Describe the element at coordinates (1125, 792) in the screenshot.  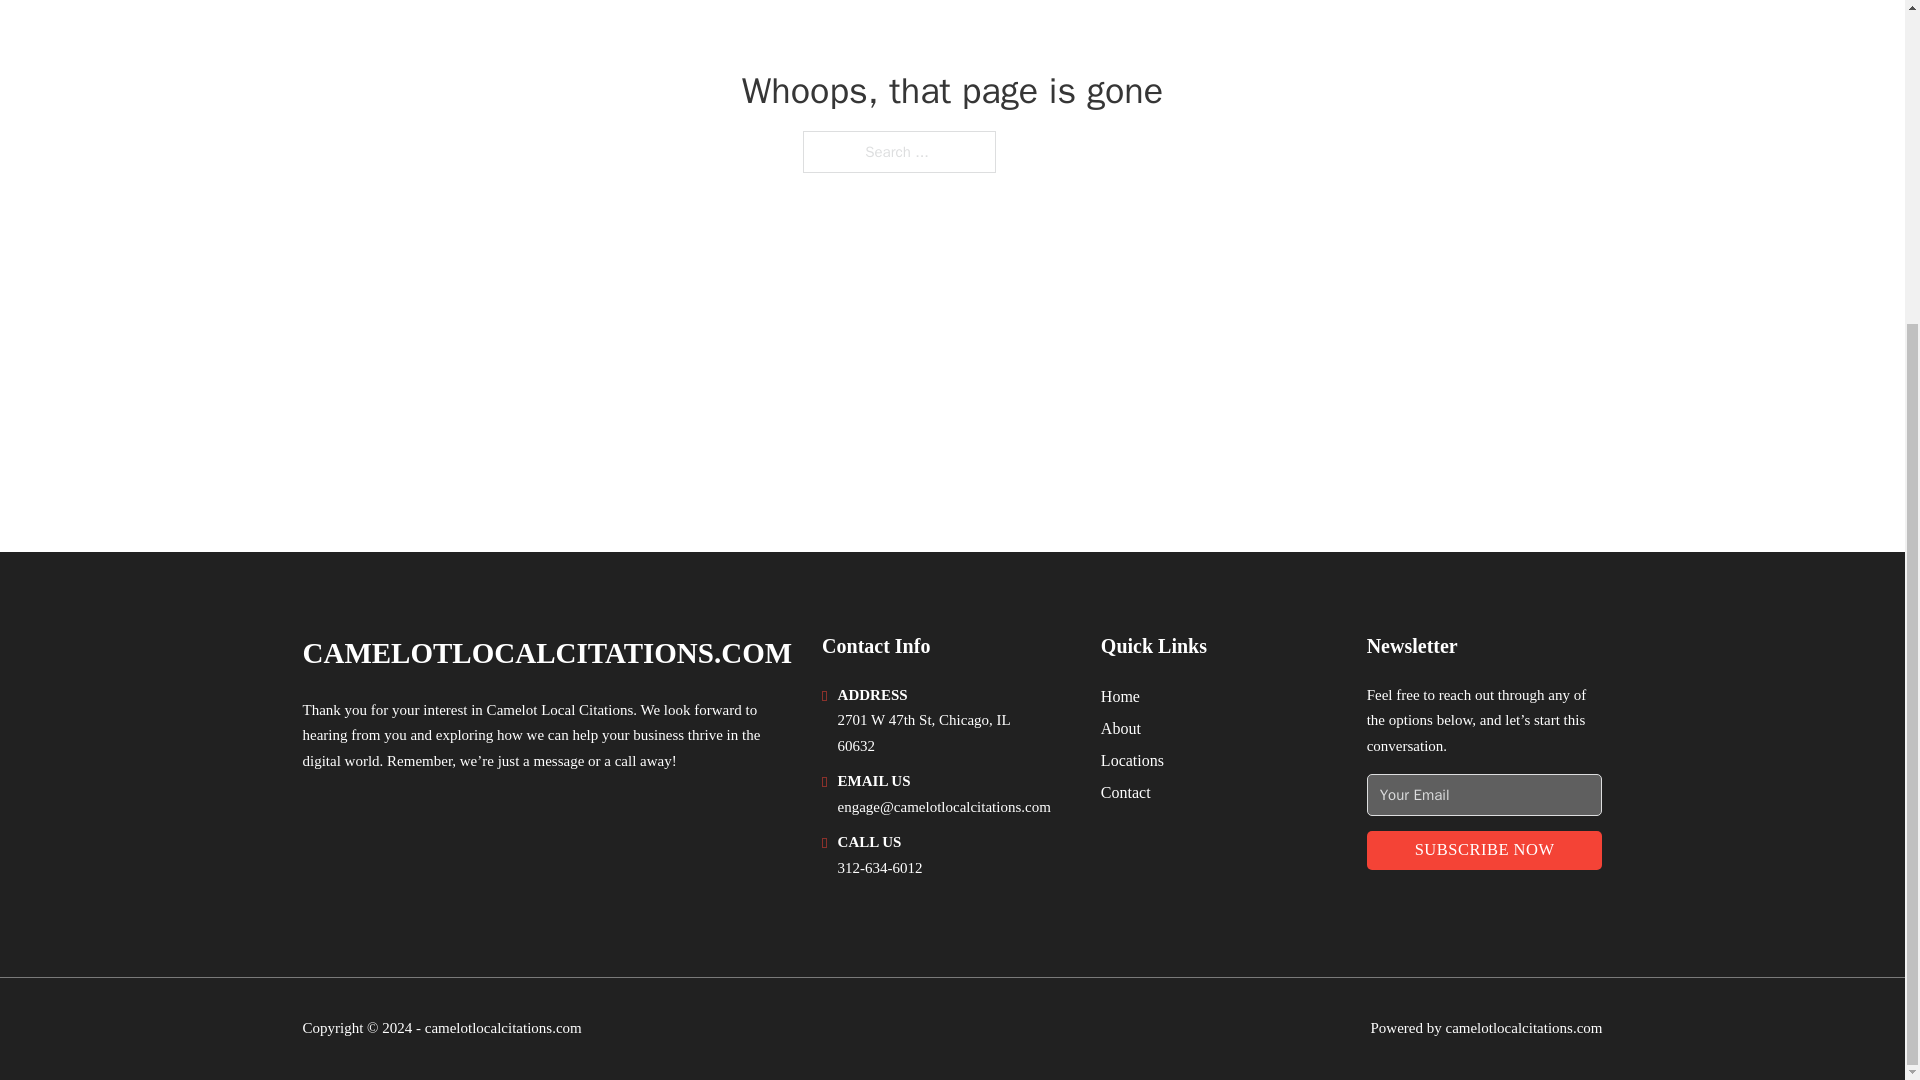
I see `Contact` at that location.